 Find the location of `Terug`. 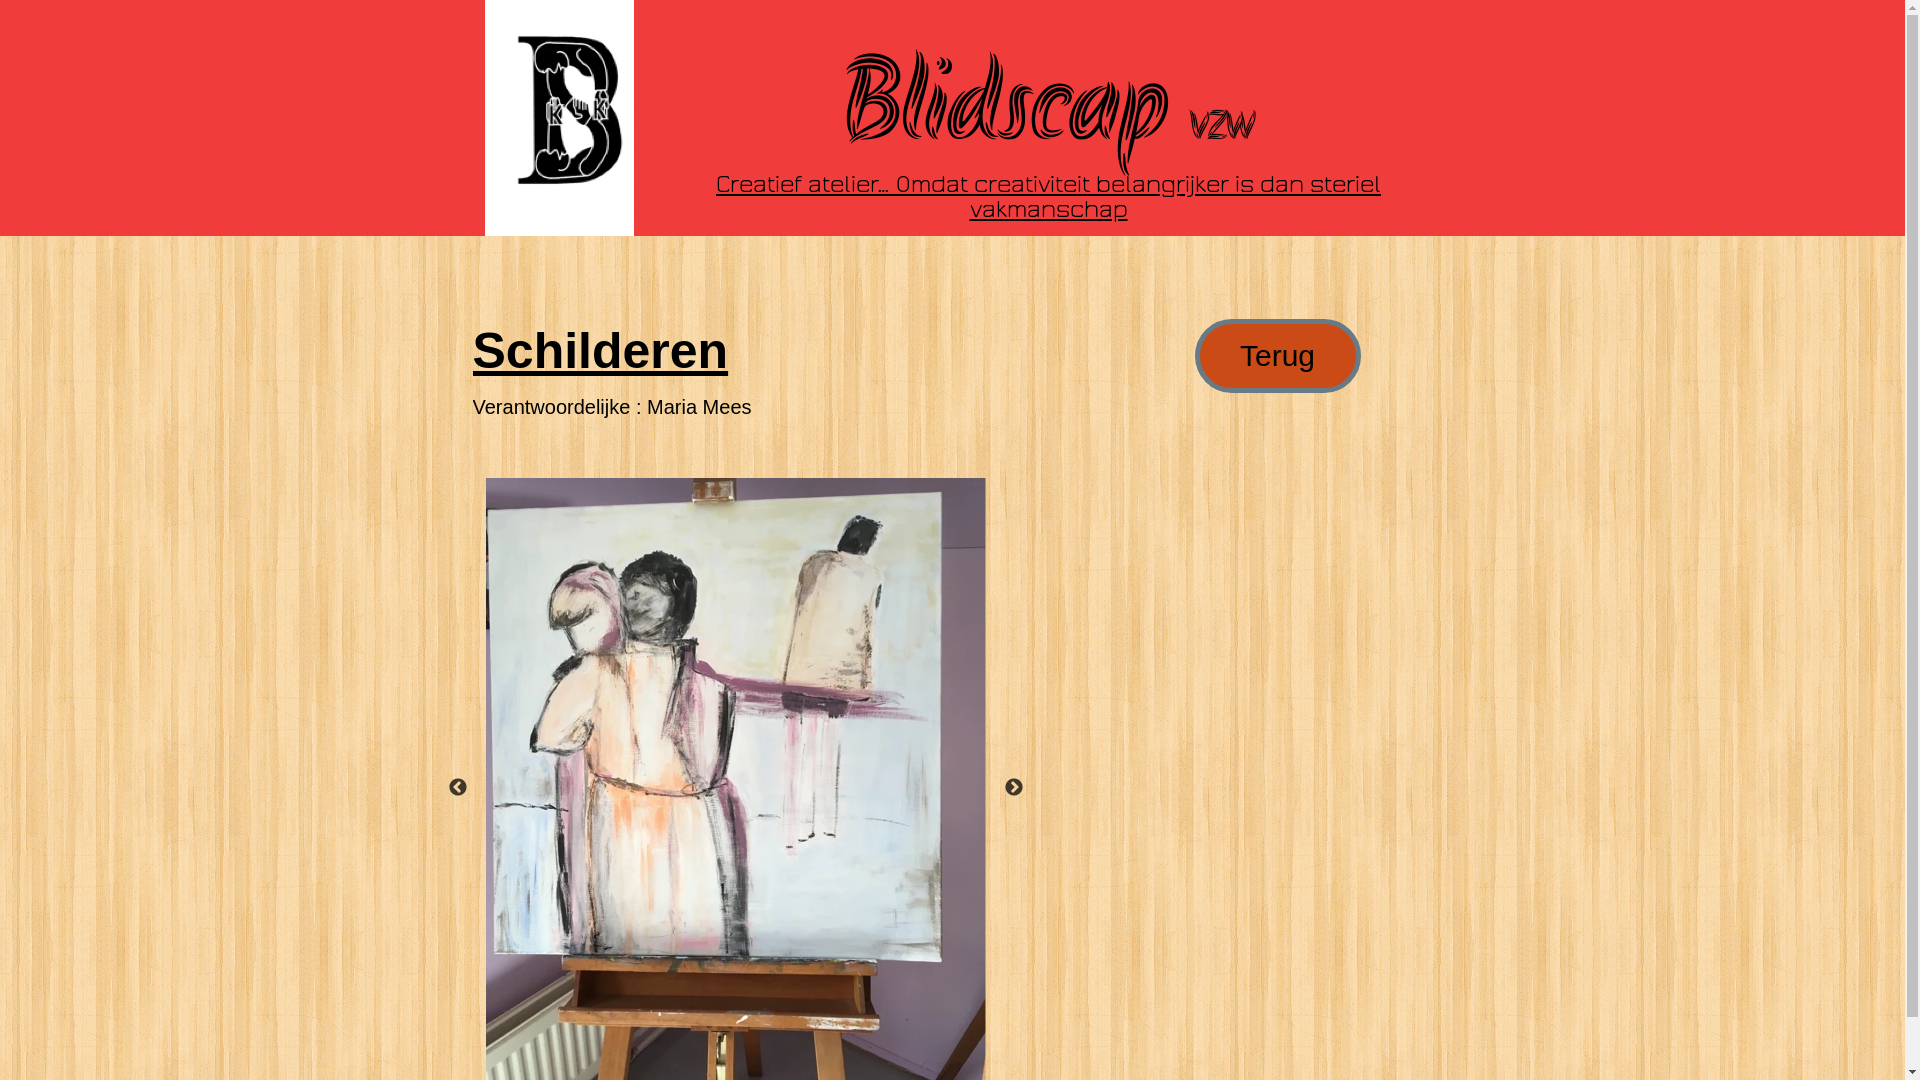

Terug is located at coordinates (1278, 370).